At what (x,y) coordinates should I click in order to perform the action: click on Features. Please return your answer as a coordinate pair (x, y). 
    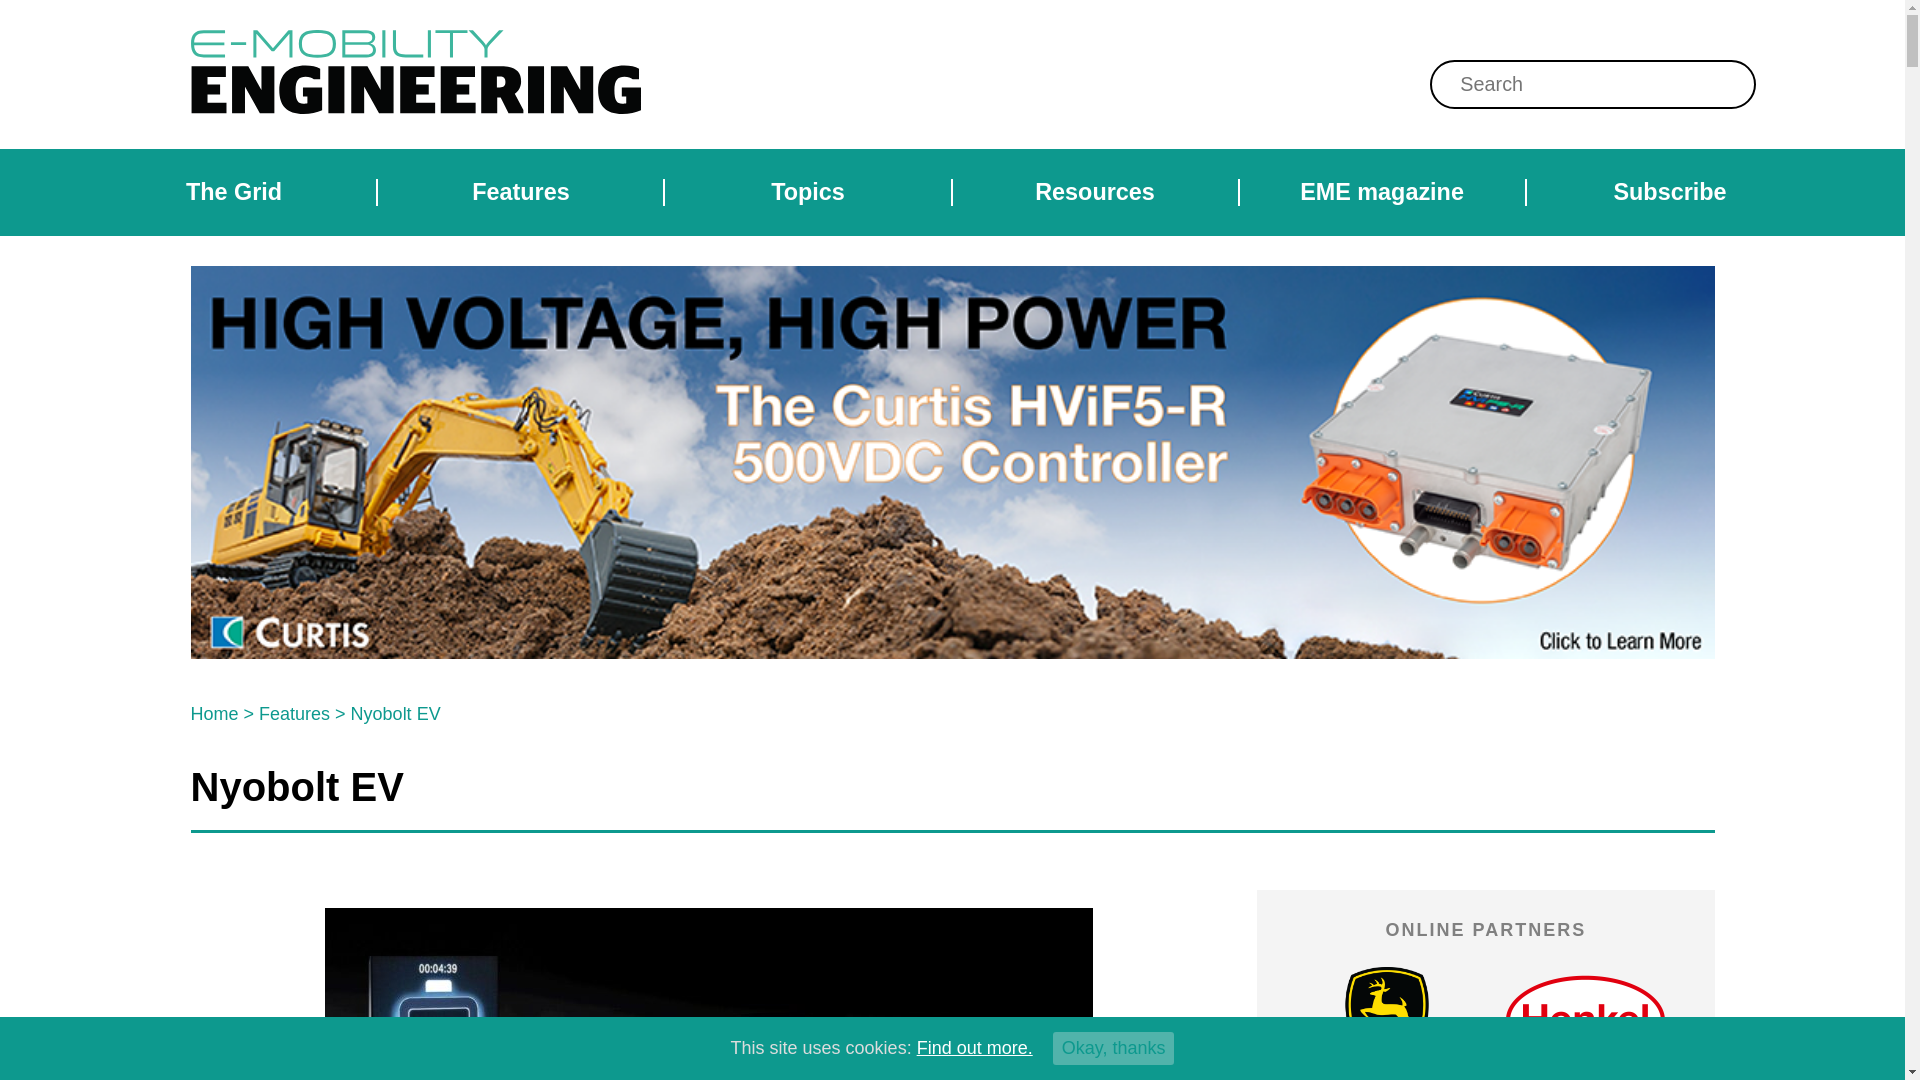
    Looking at the image, I should click on (521, 192).